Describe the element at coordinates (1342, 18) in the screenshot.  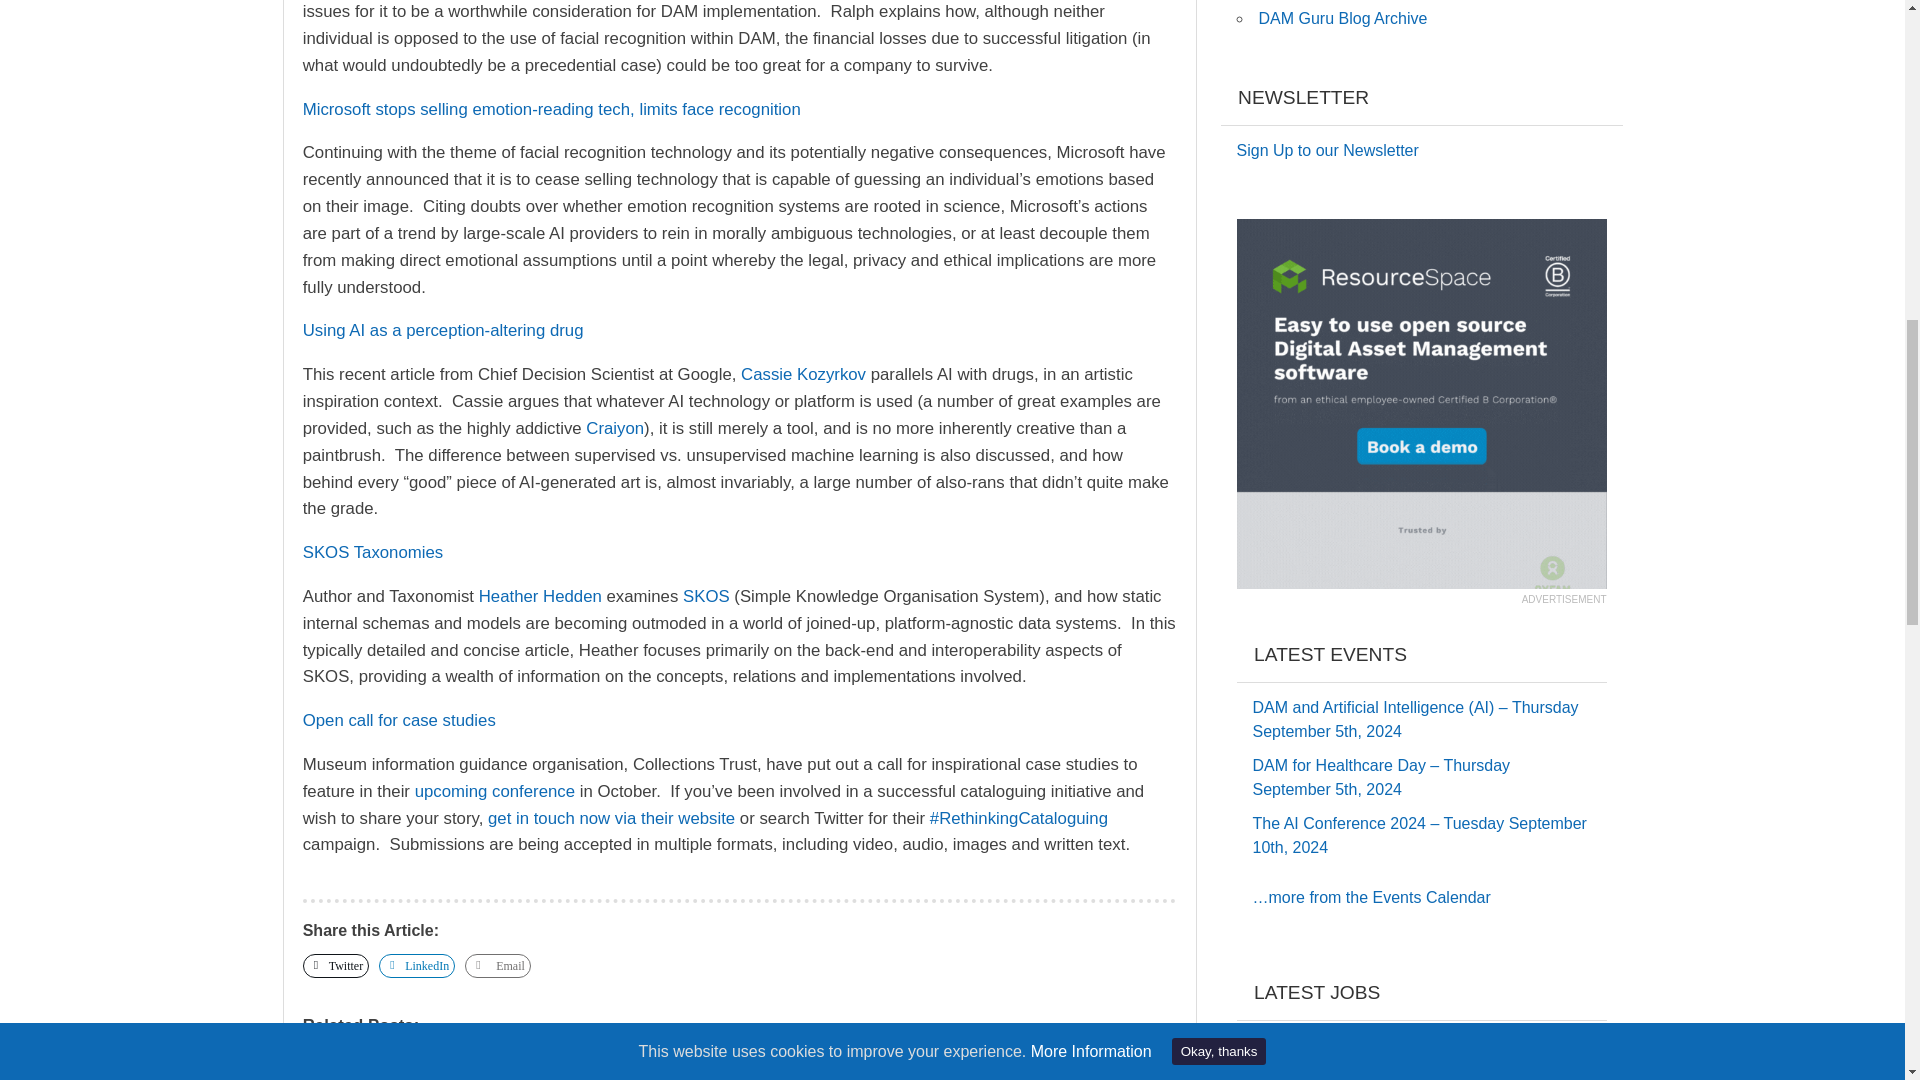
I see `DAM Guru Blog Archive` at that location.